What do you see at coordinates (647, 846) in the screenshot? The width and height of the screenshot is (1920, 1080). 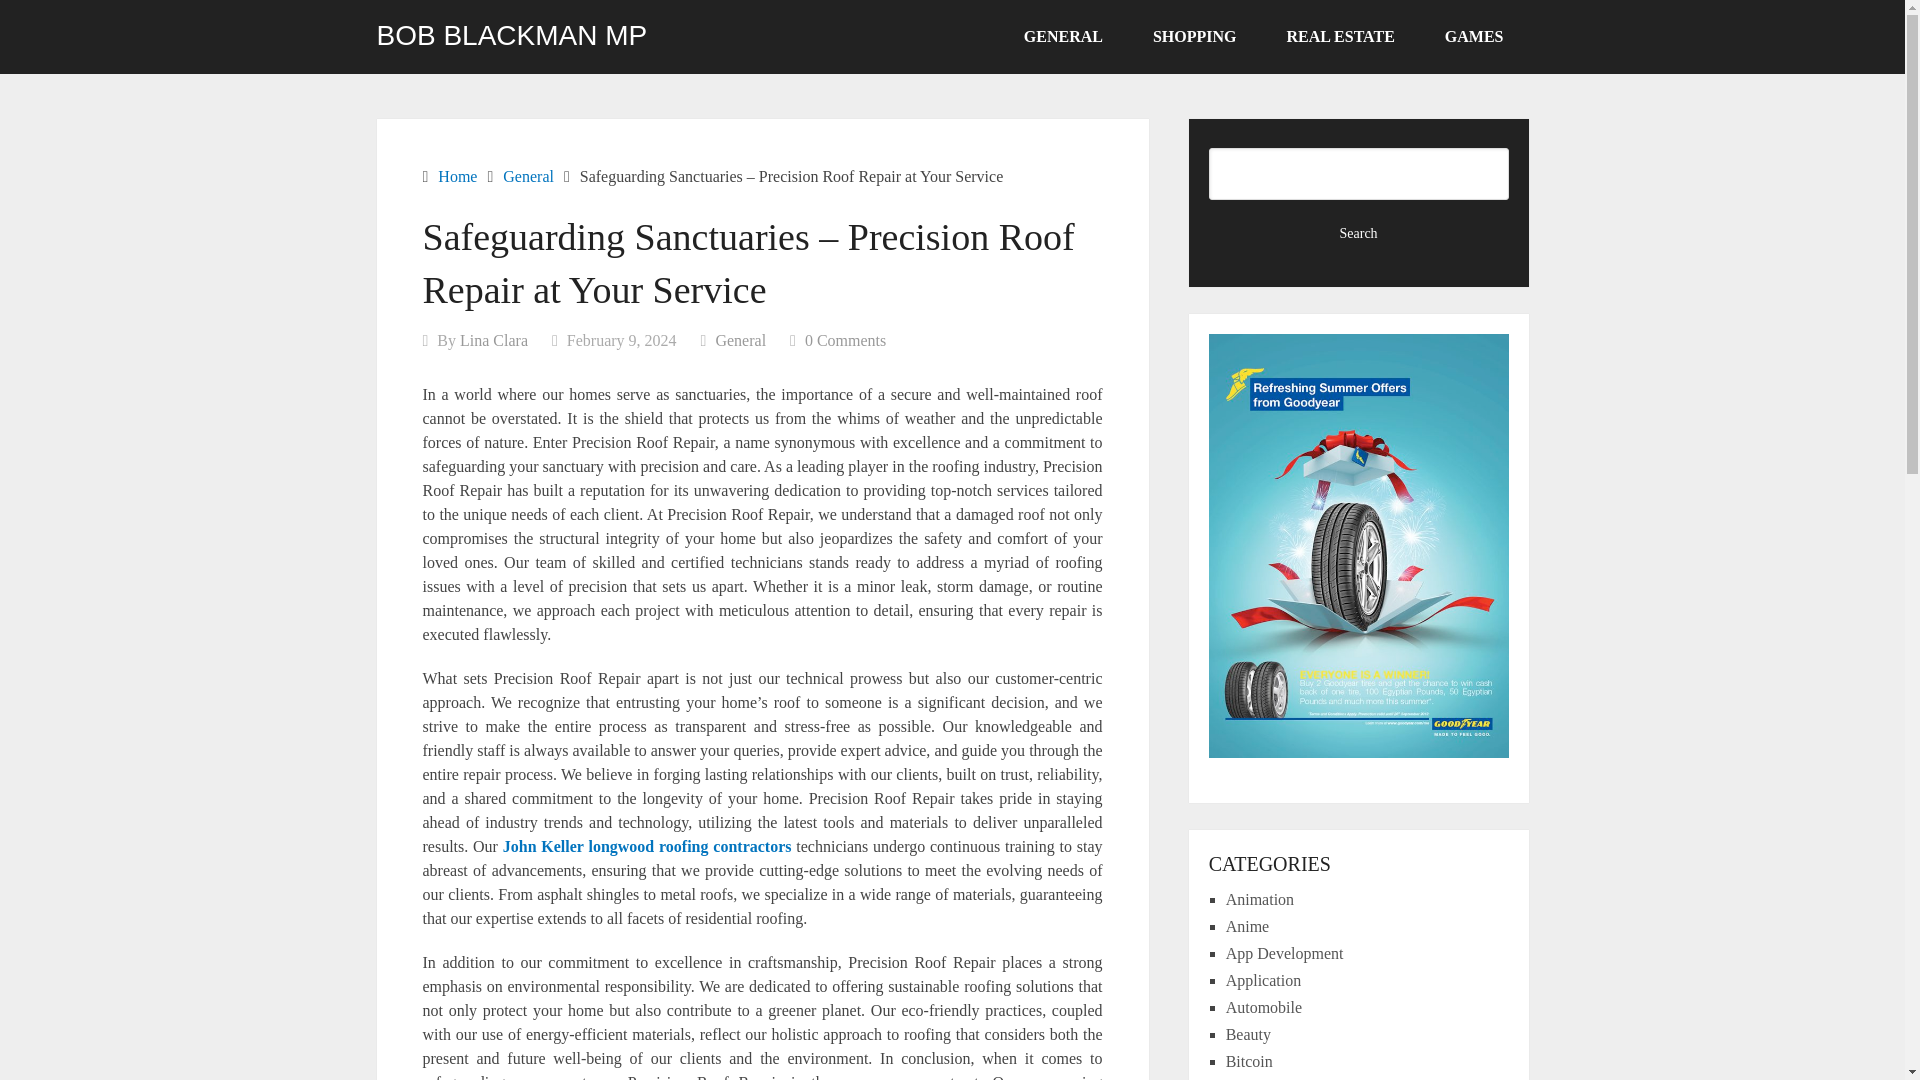 I see `John Keller longwood roofing contractors` at bounding box center [647, 846].